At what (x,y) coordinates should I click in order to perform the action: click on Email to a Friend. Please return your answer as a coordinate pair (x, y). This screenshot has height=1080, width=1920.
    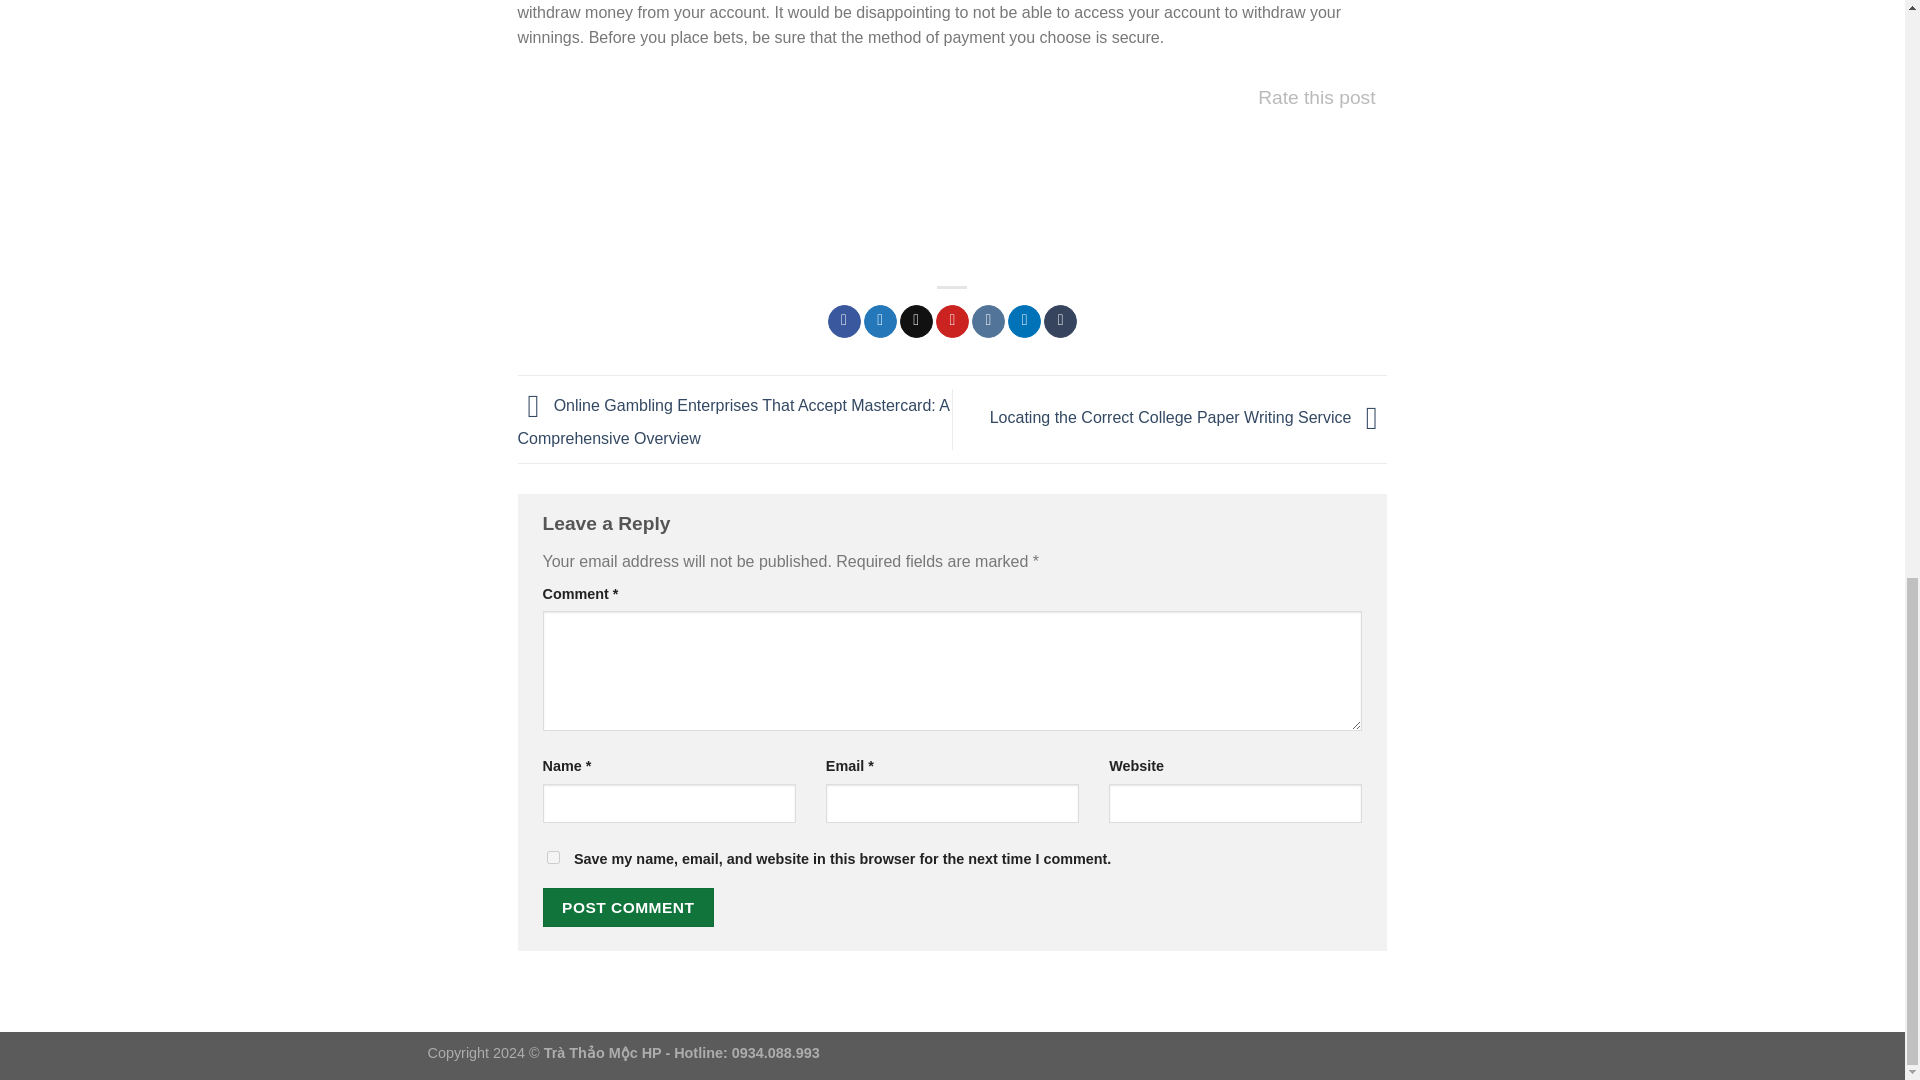
    Looking at the image, I should click on (916, 322).